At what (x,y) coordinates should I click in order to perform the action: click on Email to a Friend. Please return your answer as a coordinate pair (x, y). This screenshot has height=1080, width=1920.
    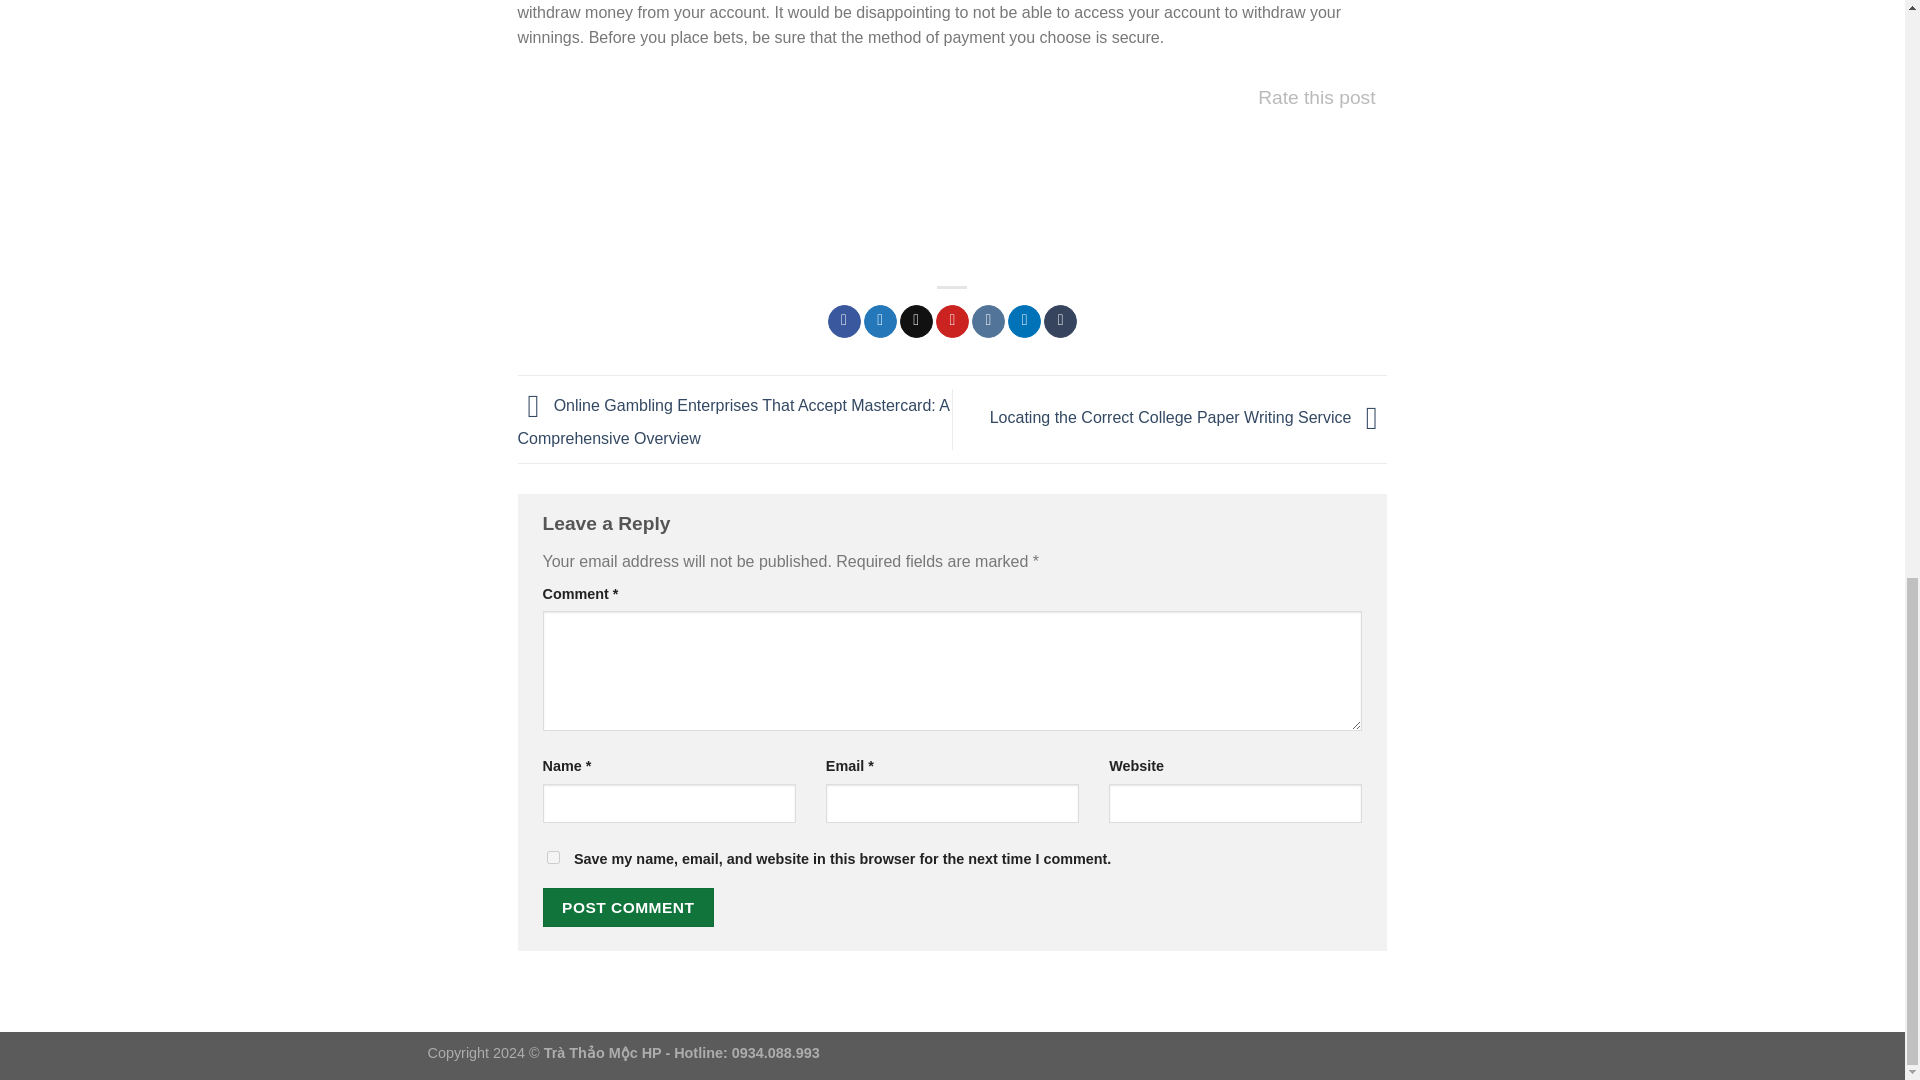
    Looking at the image, I should click on (916, 322).